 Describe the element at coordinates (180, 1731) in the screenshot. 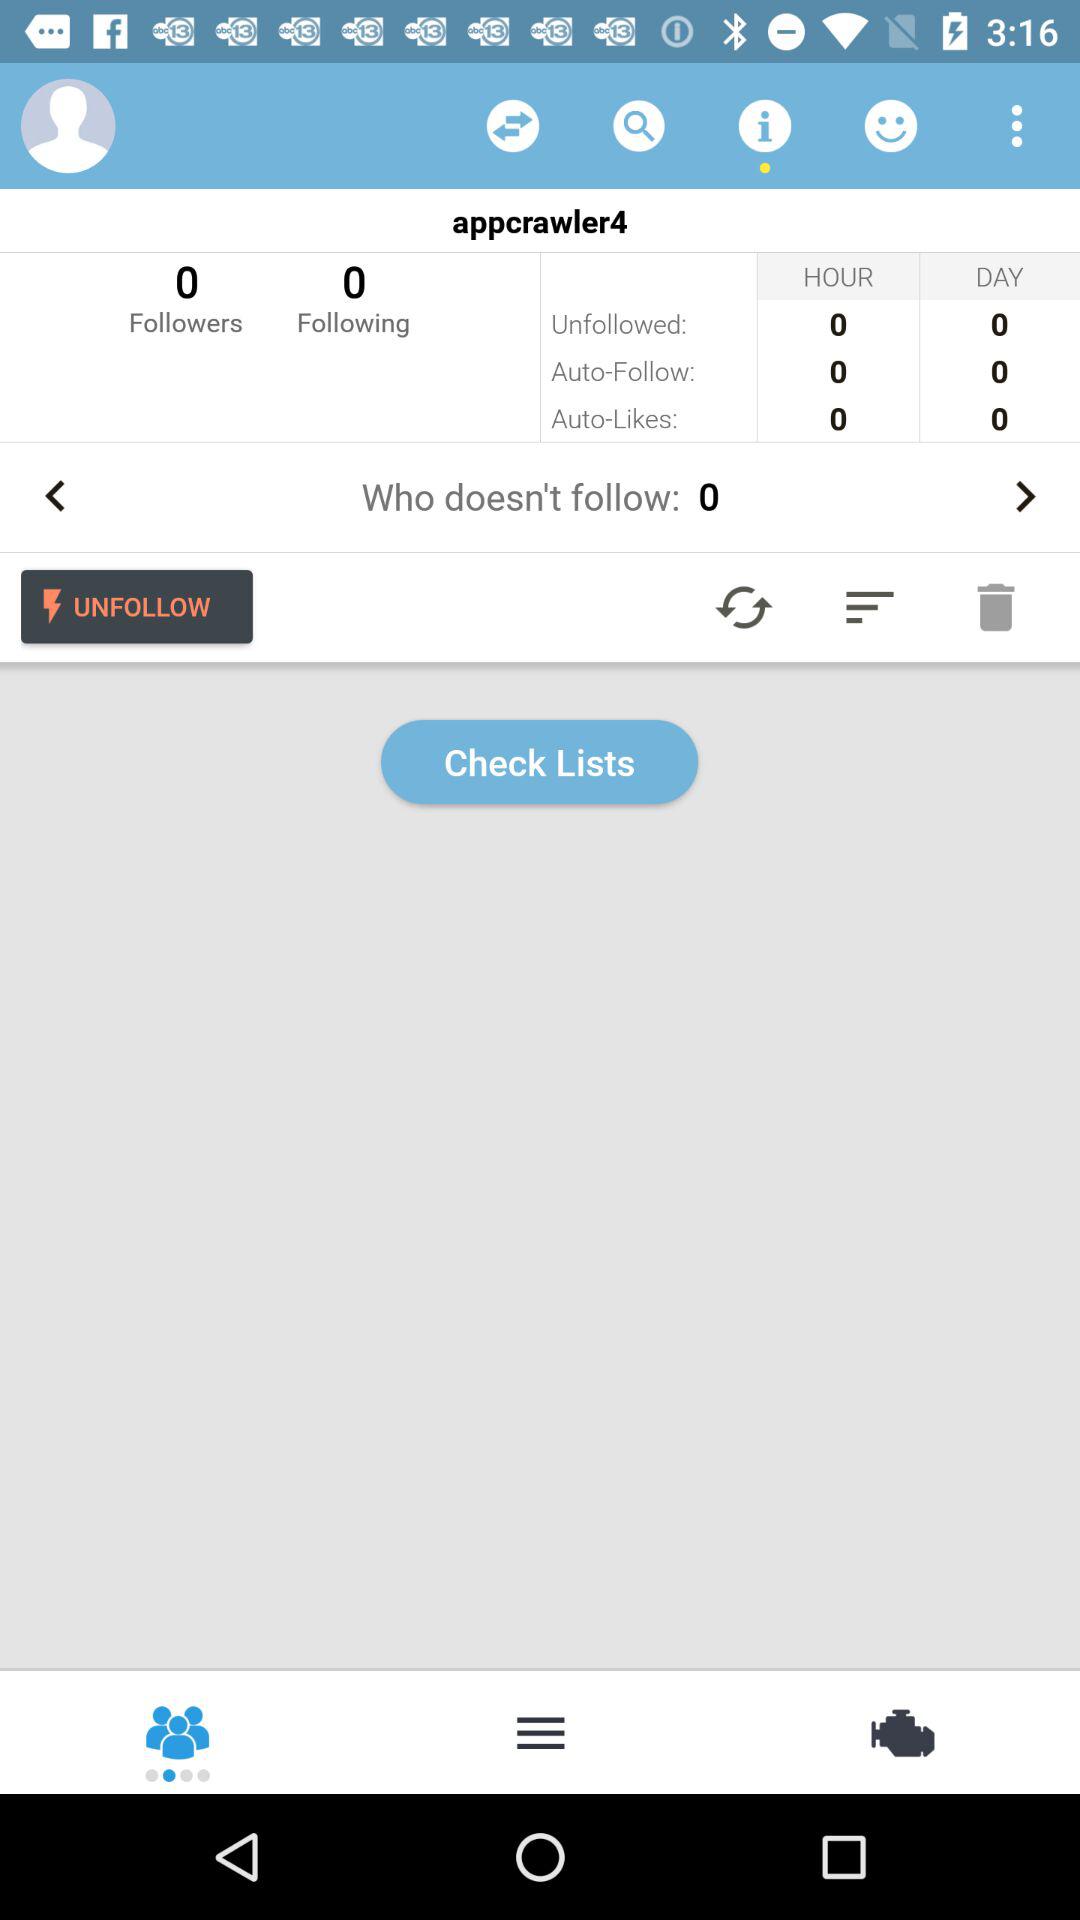

I see `share the results` at that location.